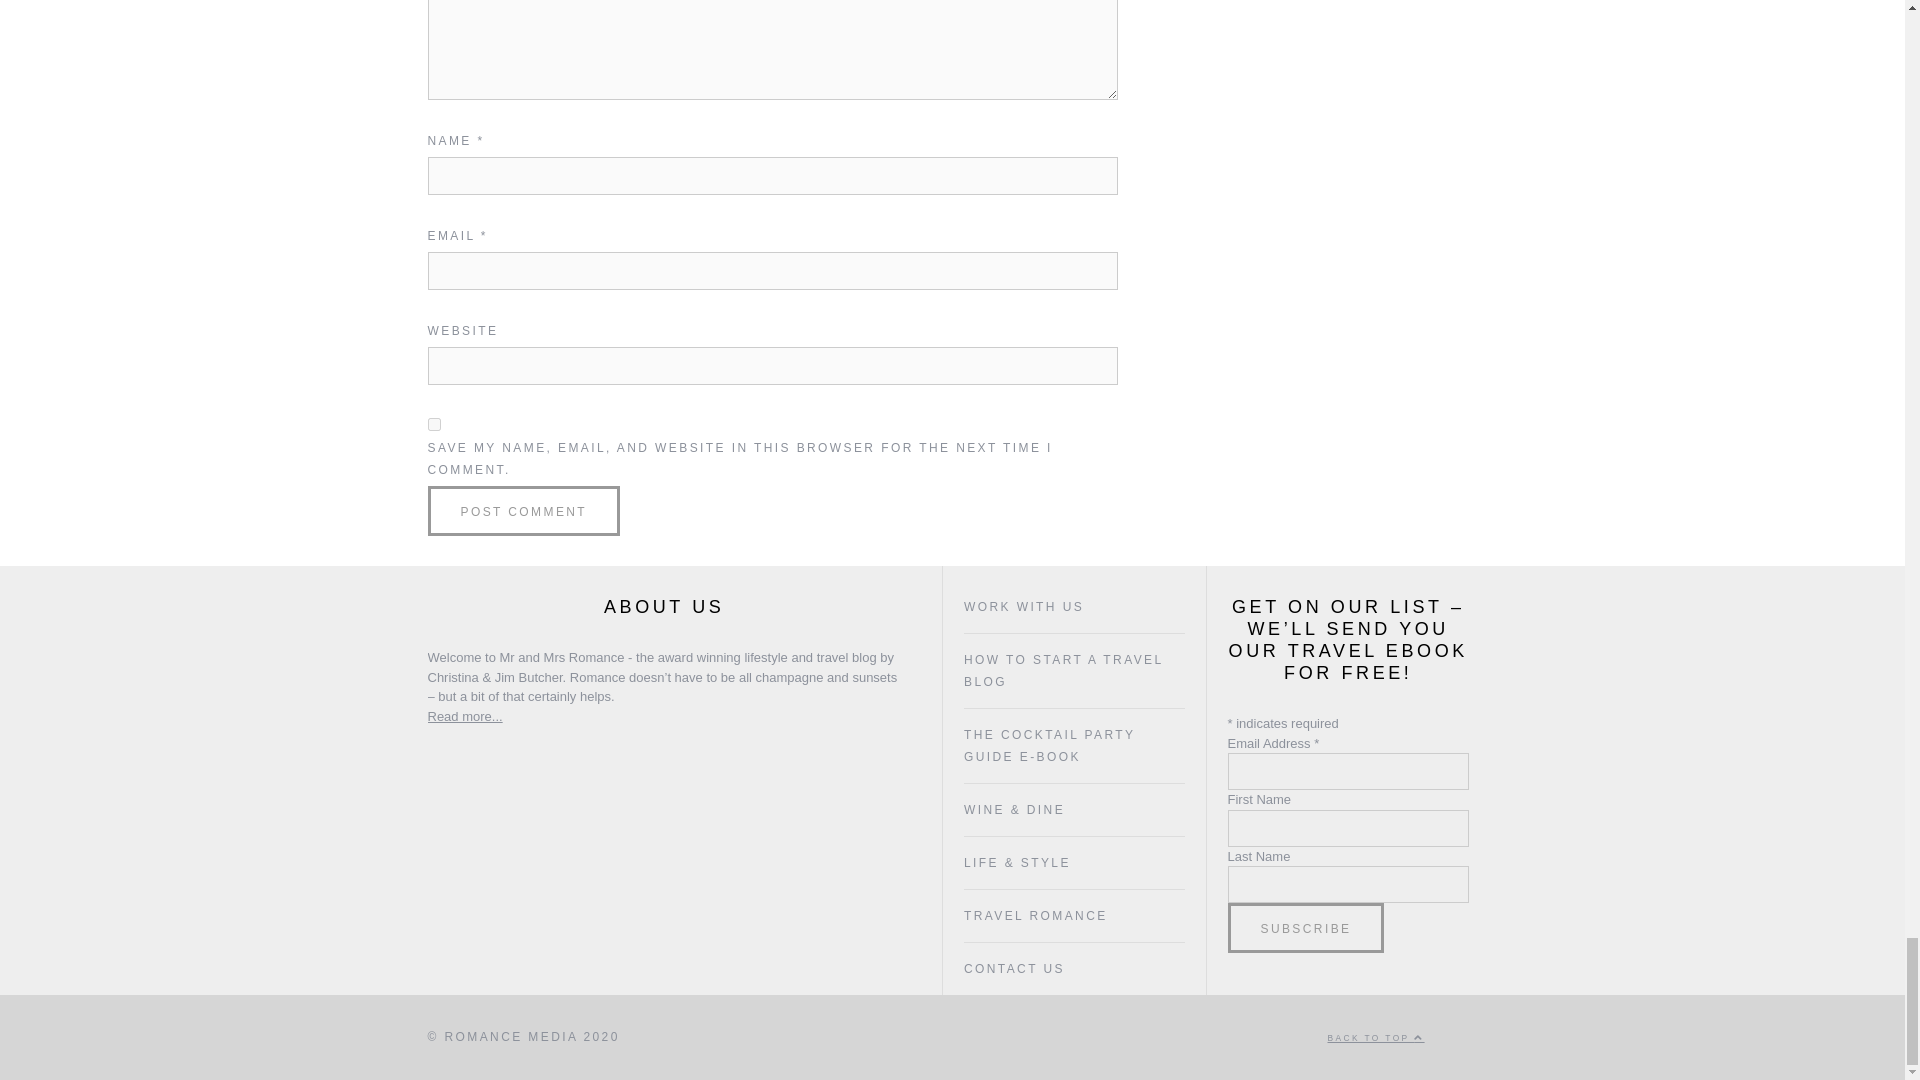 This screenshot has width=1920, height=1080. I want to click on Subscribe, so click(1306, 927).